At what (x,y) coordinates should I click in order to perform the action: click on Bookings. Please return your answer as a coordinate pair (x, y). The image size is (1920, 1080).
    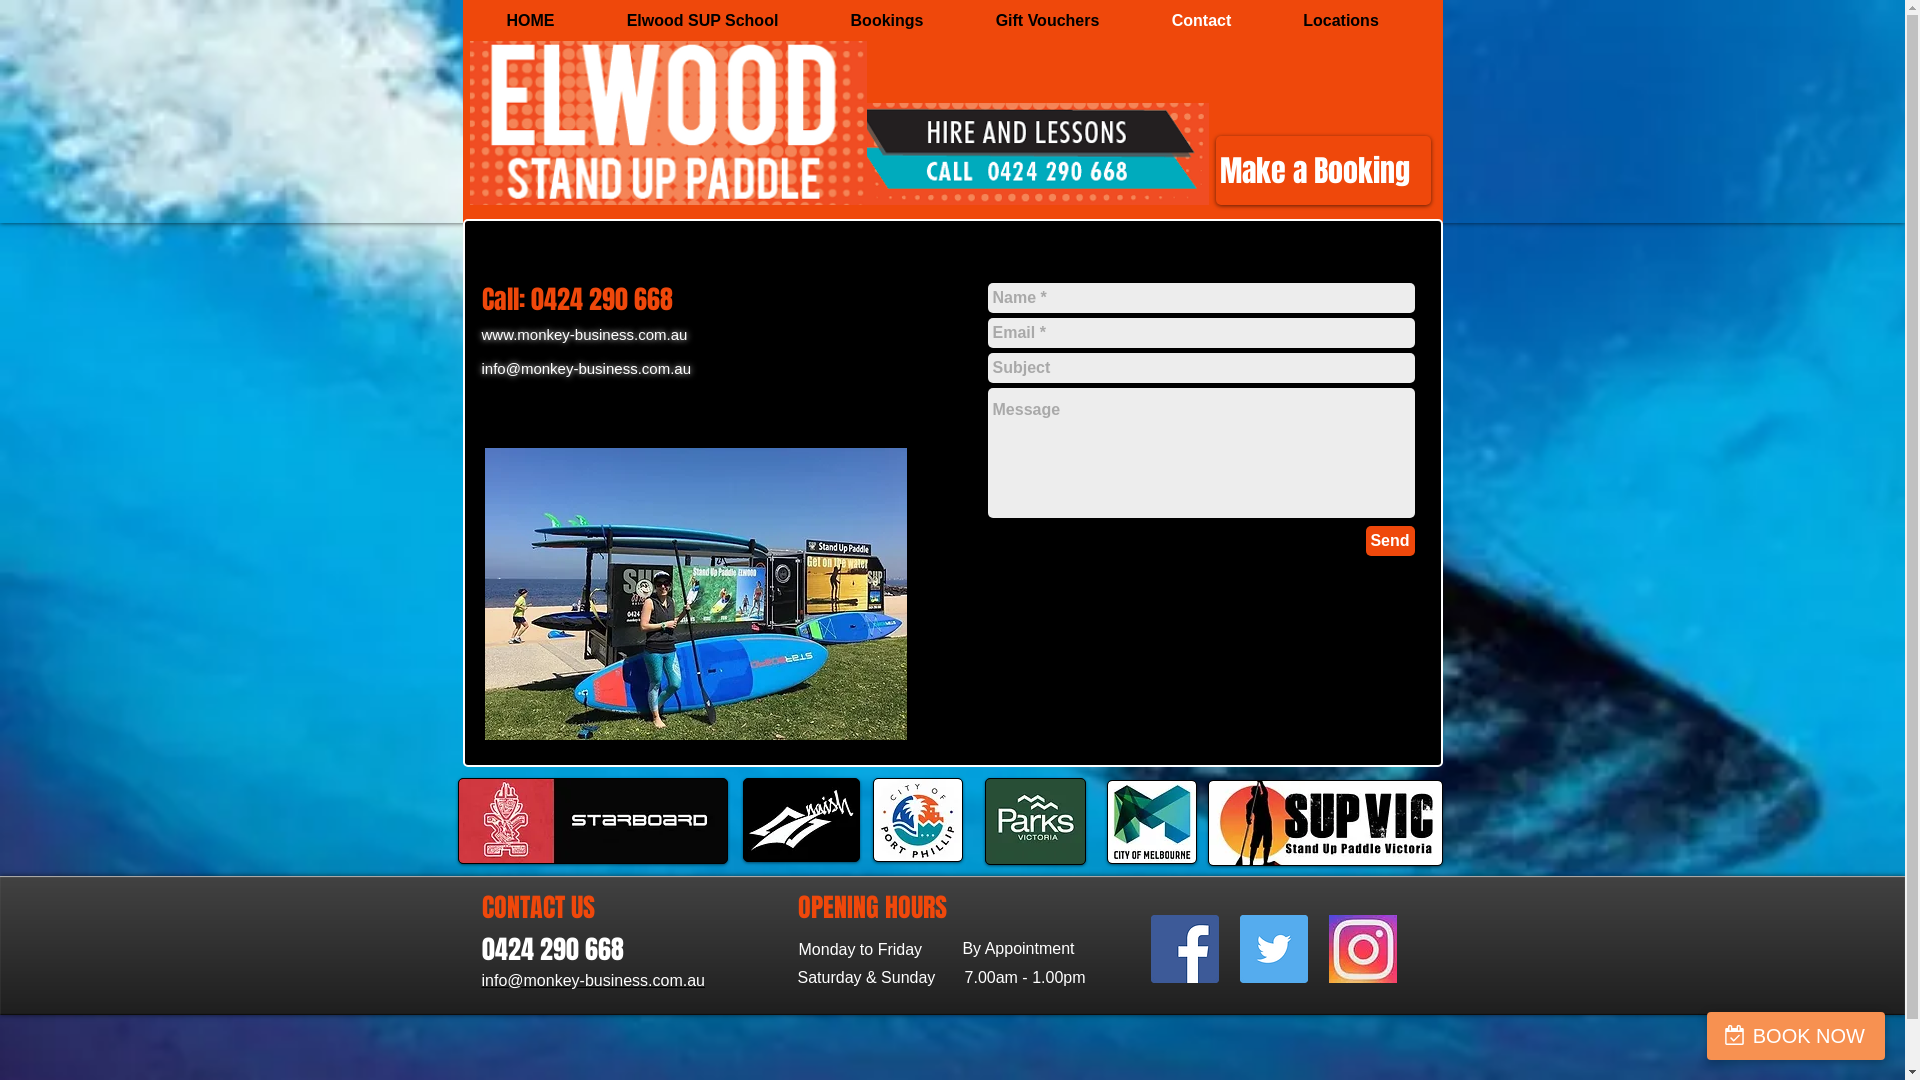
    Looking at the image, I should click on (886, 21).